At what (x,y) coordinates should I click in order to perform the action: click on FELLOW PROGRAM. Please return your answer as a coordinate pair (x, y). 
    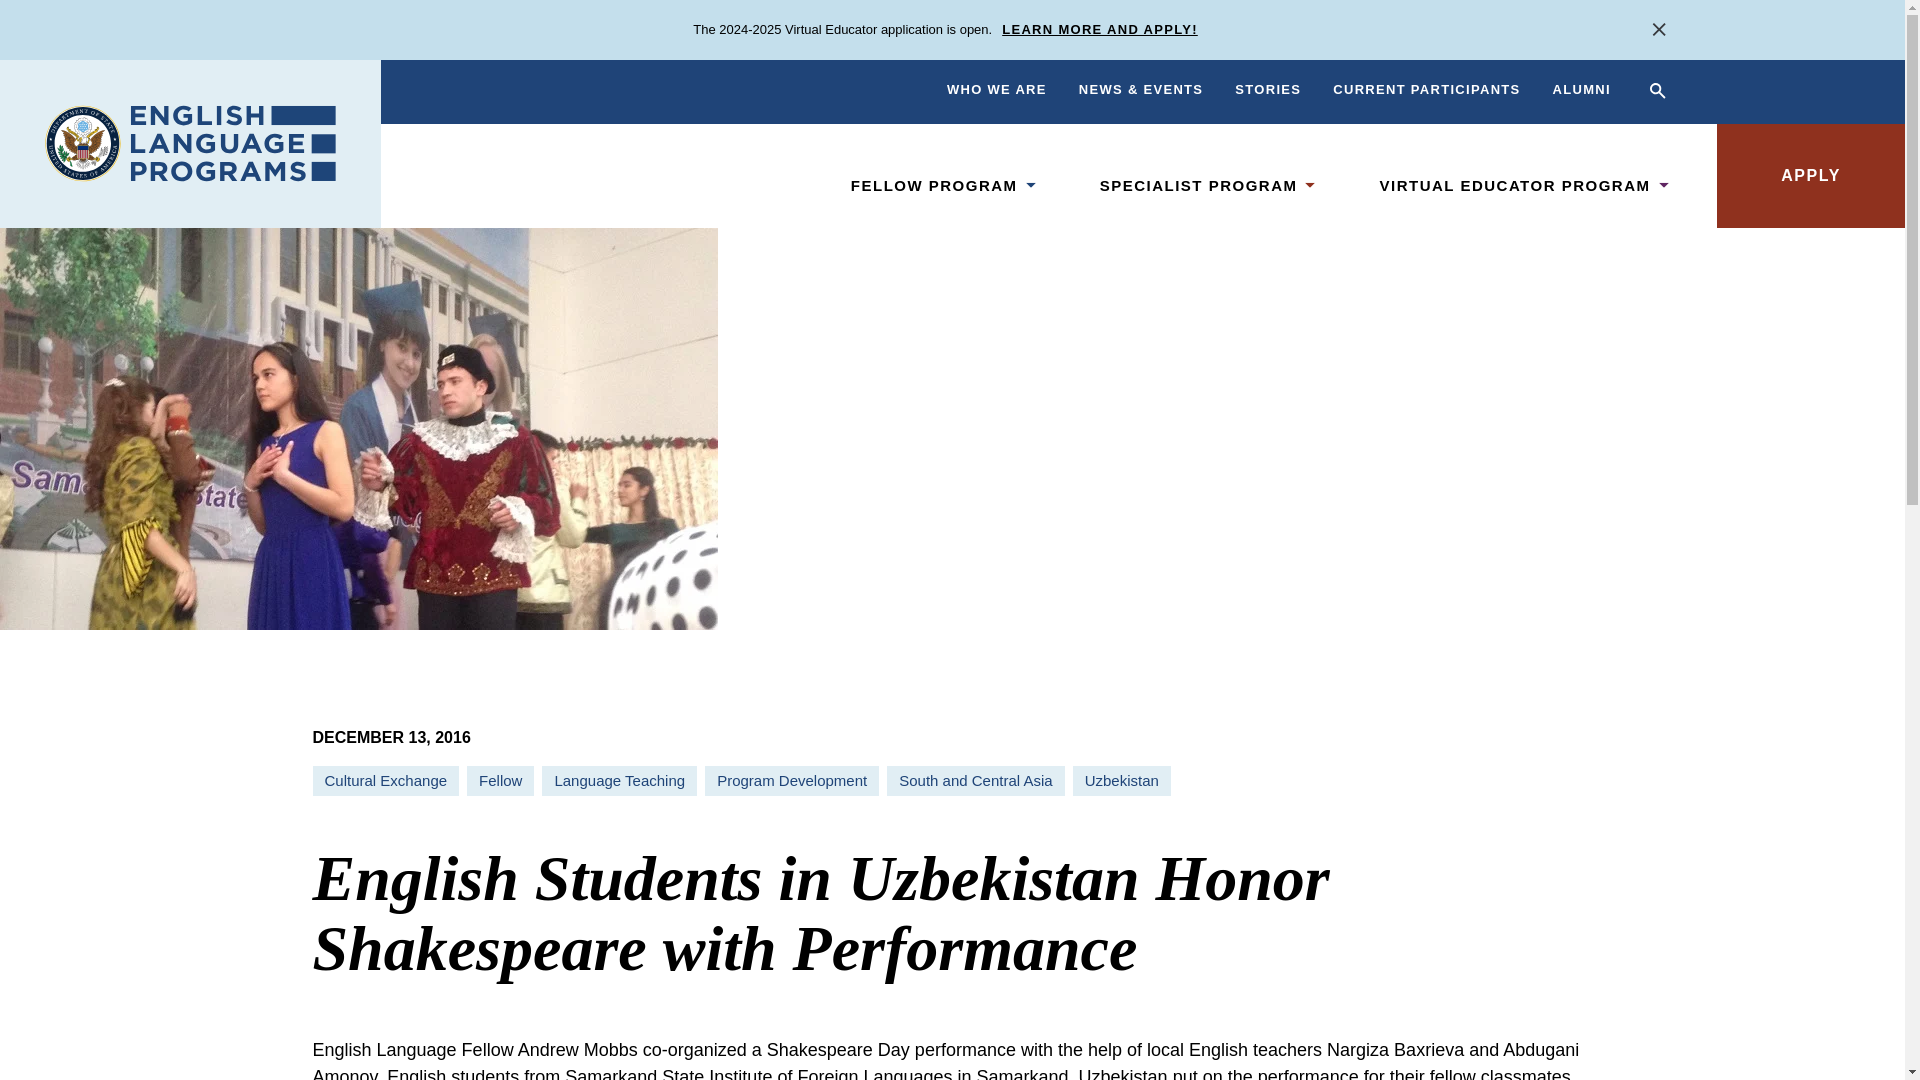
    Looking at the image, I should click on (934, 184).